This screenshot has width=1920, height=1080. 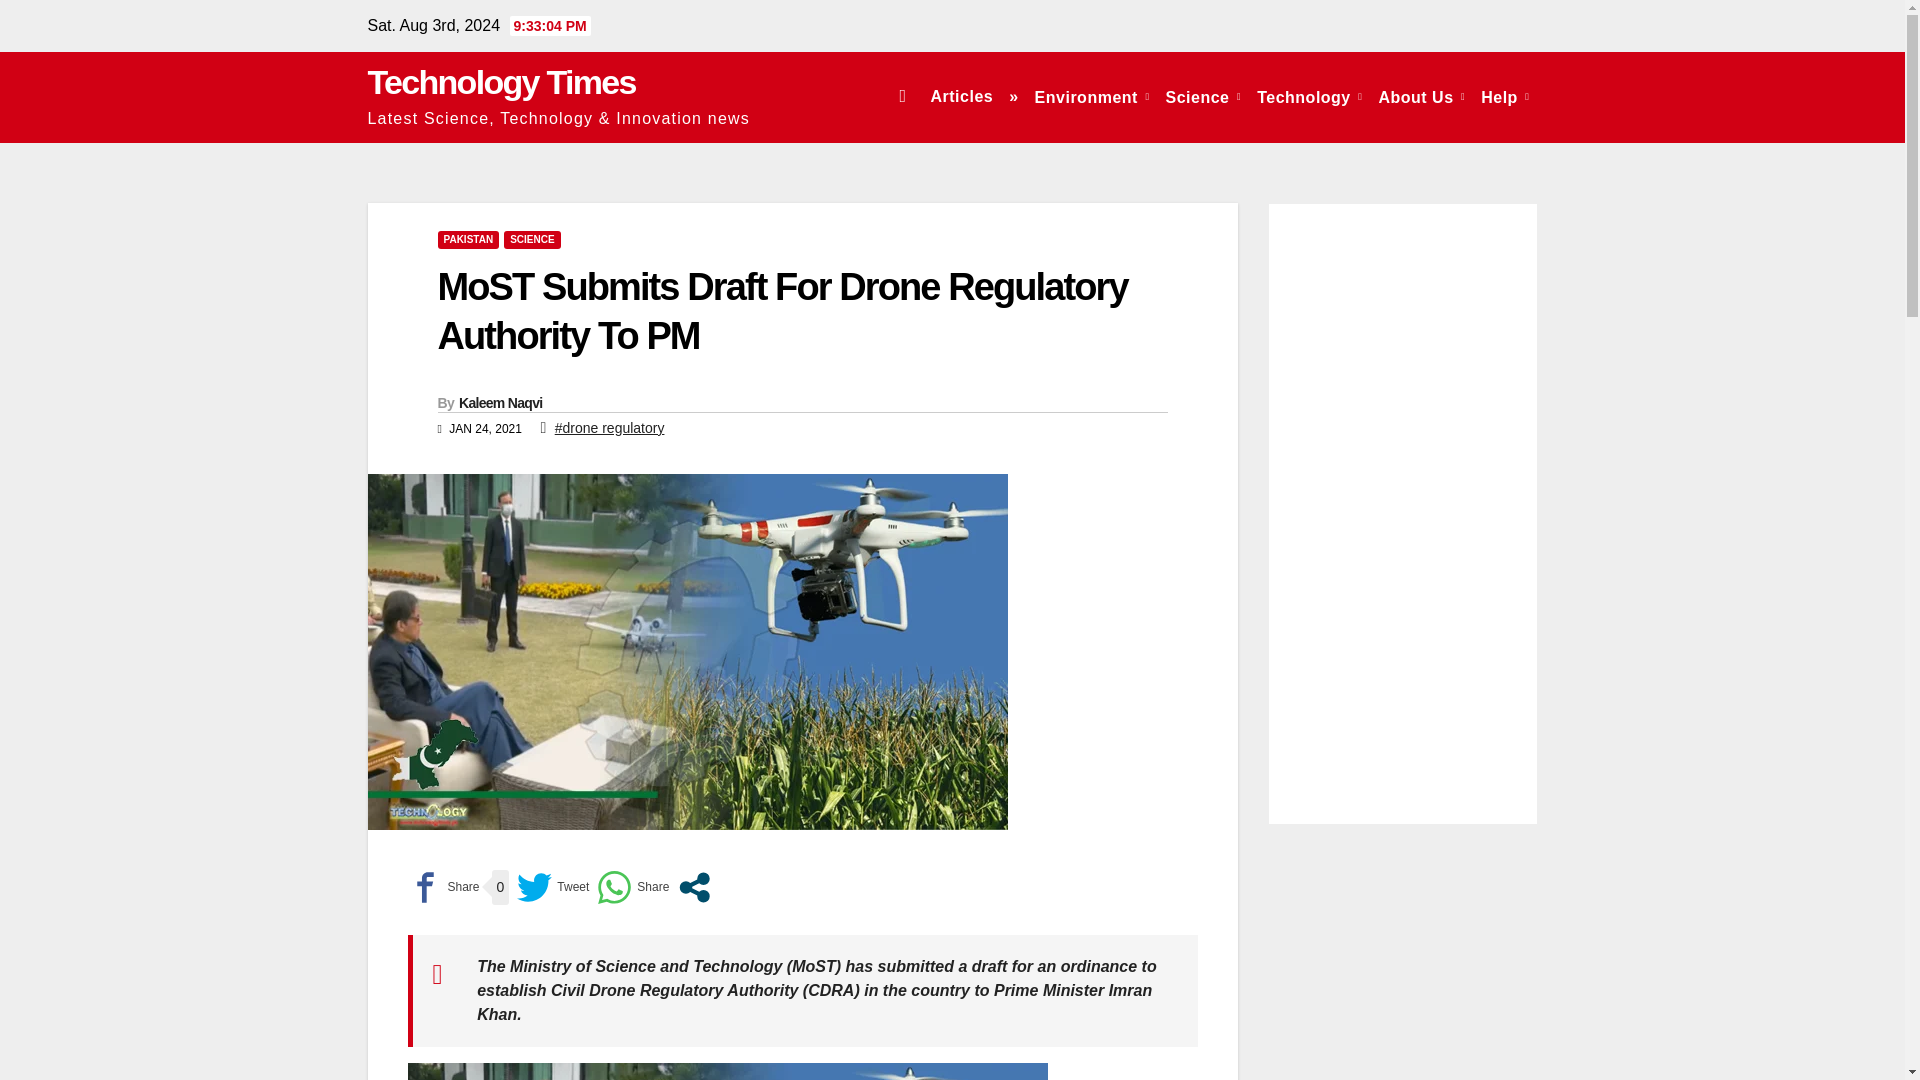 I want to click on Technology, so click(x=1310, y=96).